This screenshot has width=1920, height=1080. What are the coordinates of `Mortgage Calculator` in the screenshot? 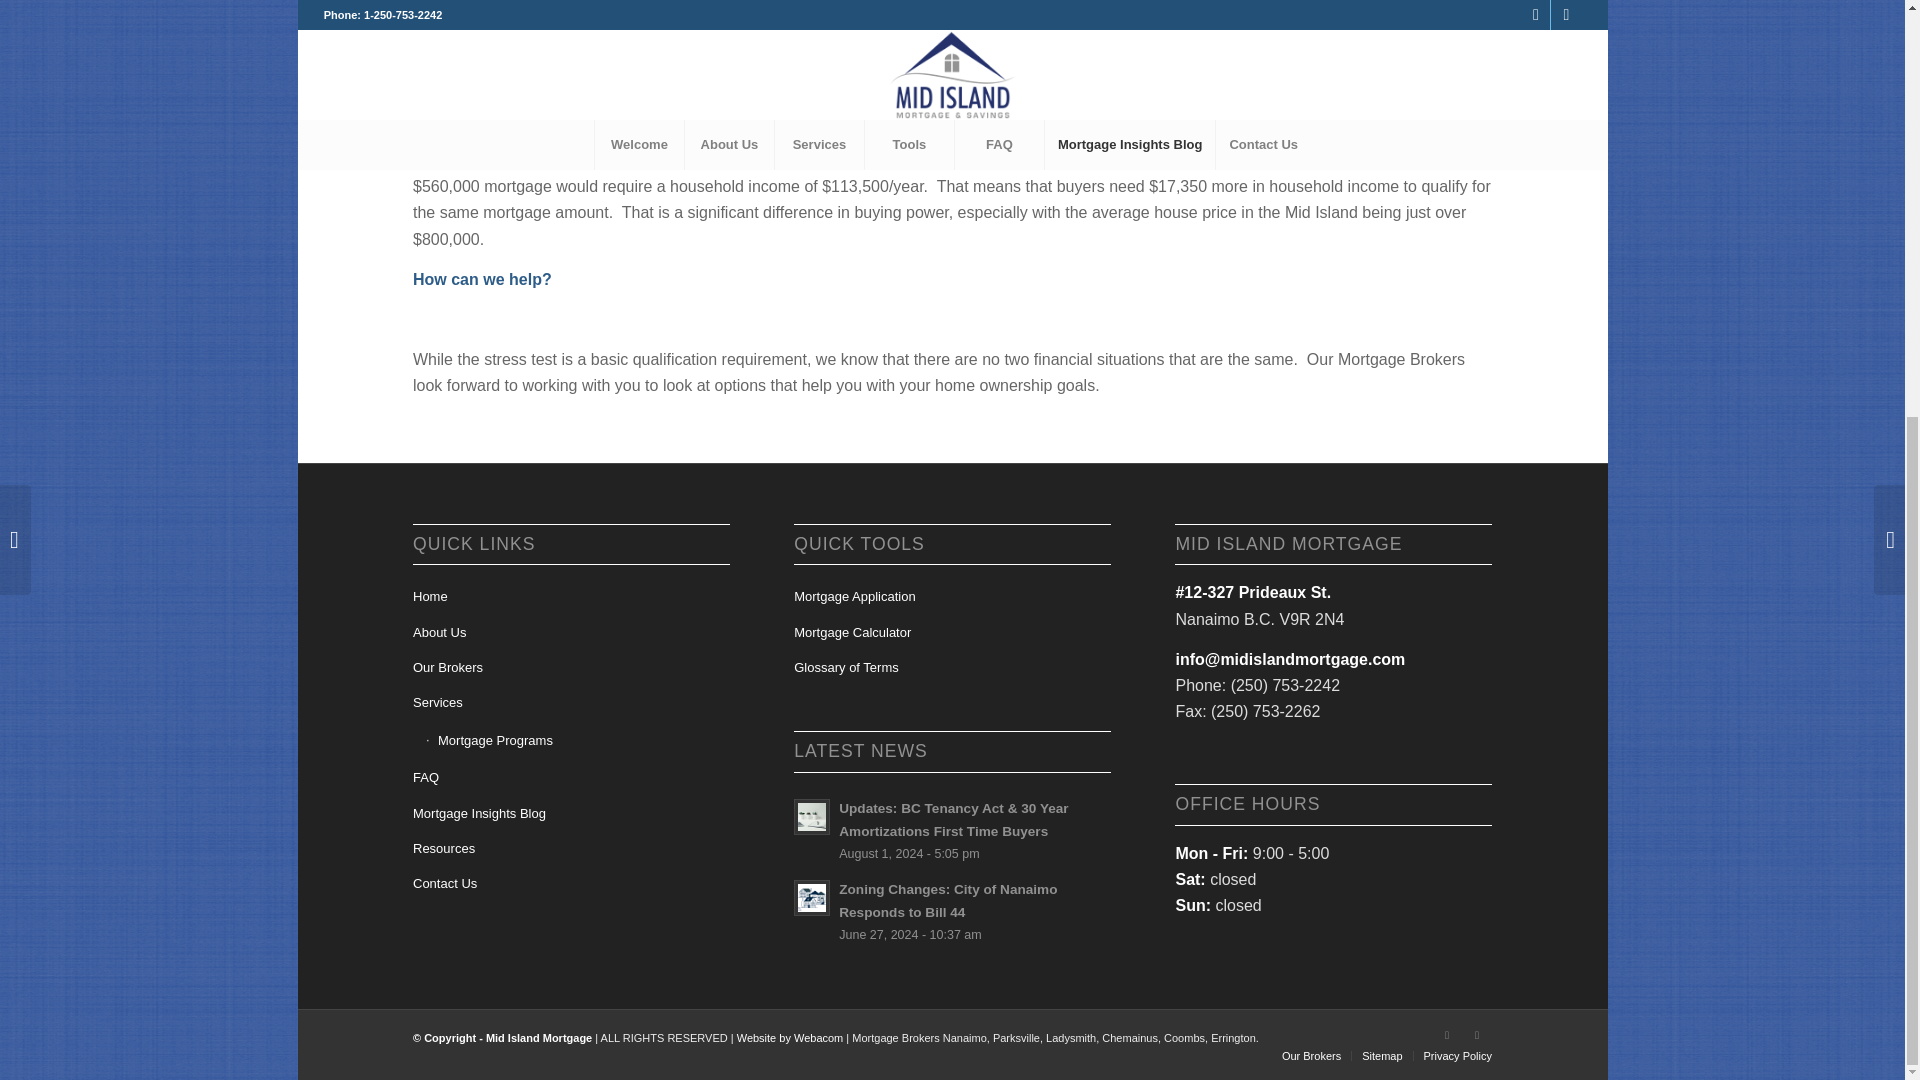 It's located at (952, 633).